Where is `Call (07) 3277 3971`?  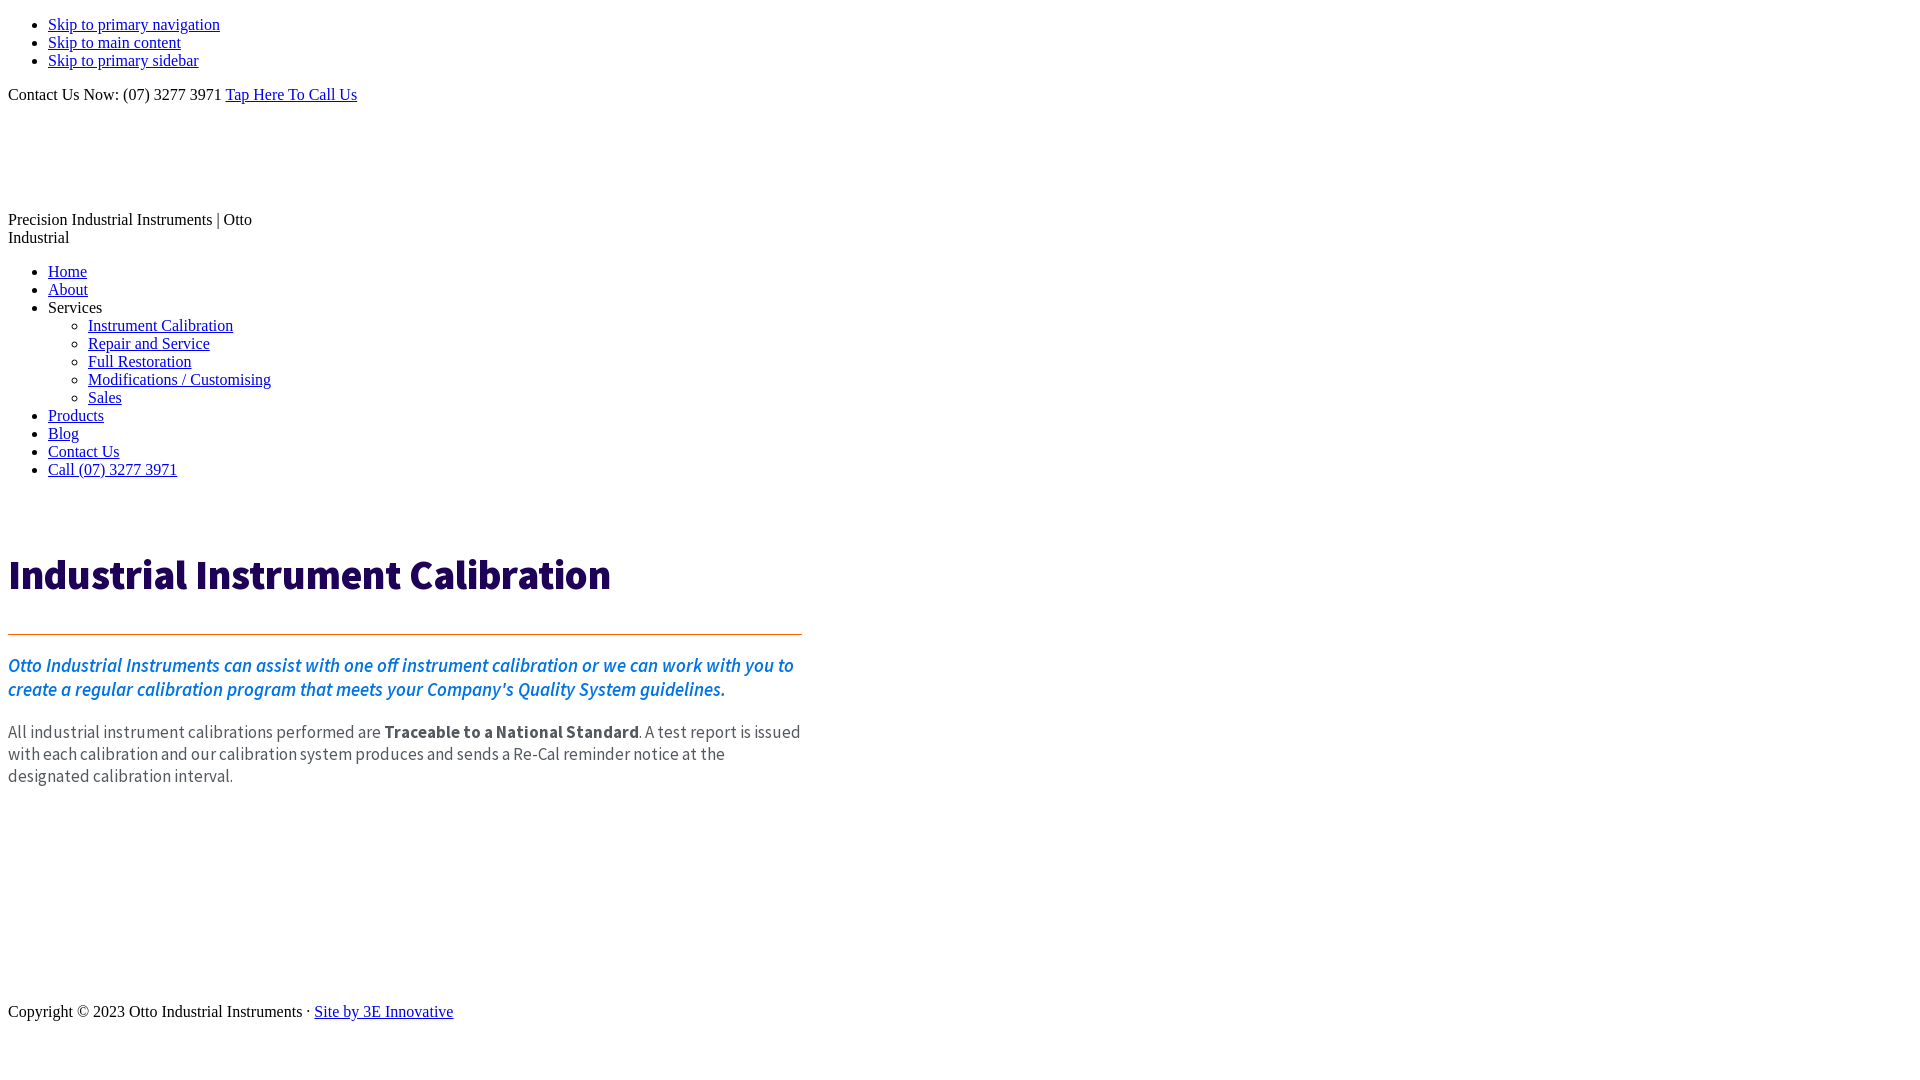
Call (07) 3277 3971 is located at coordinates (112, 470).